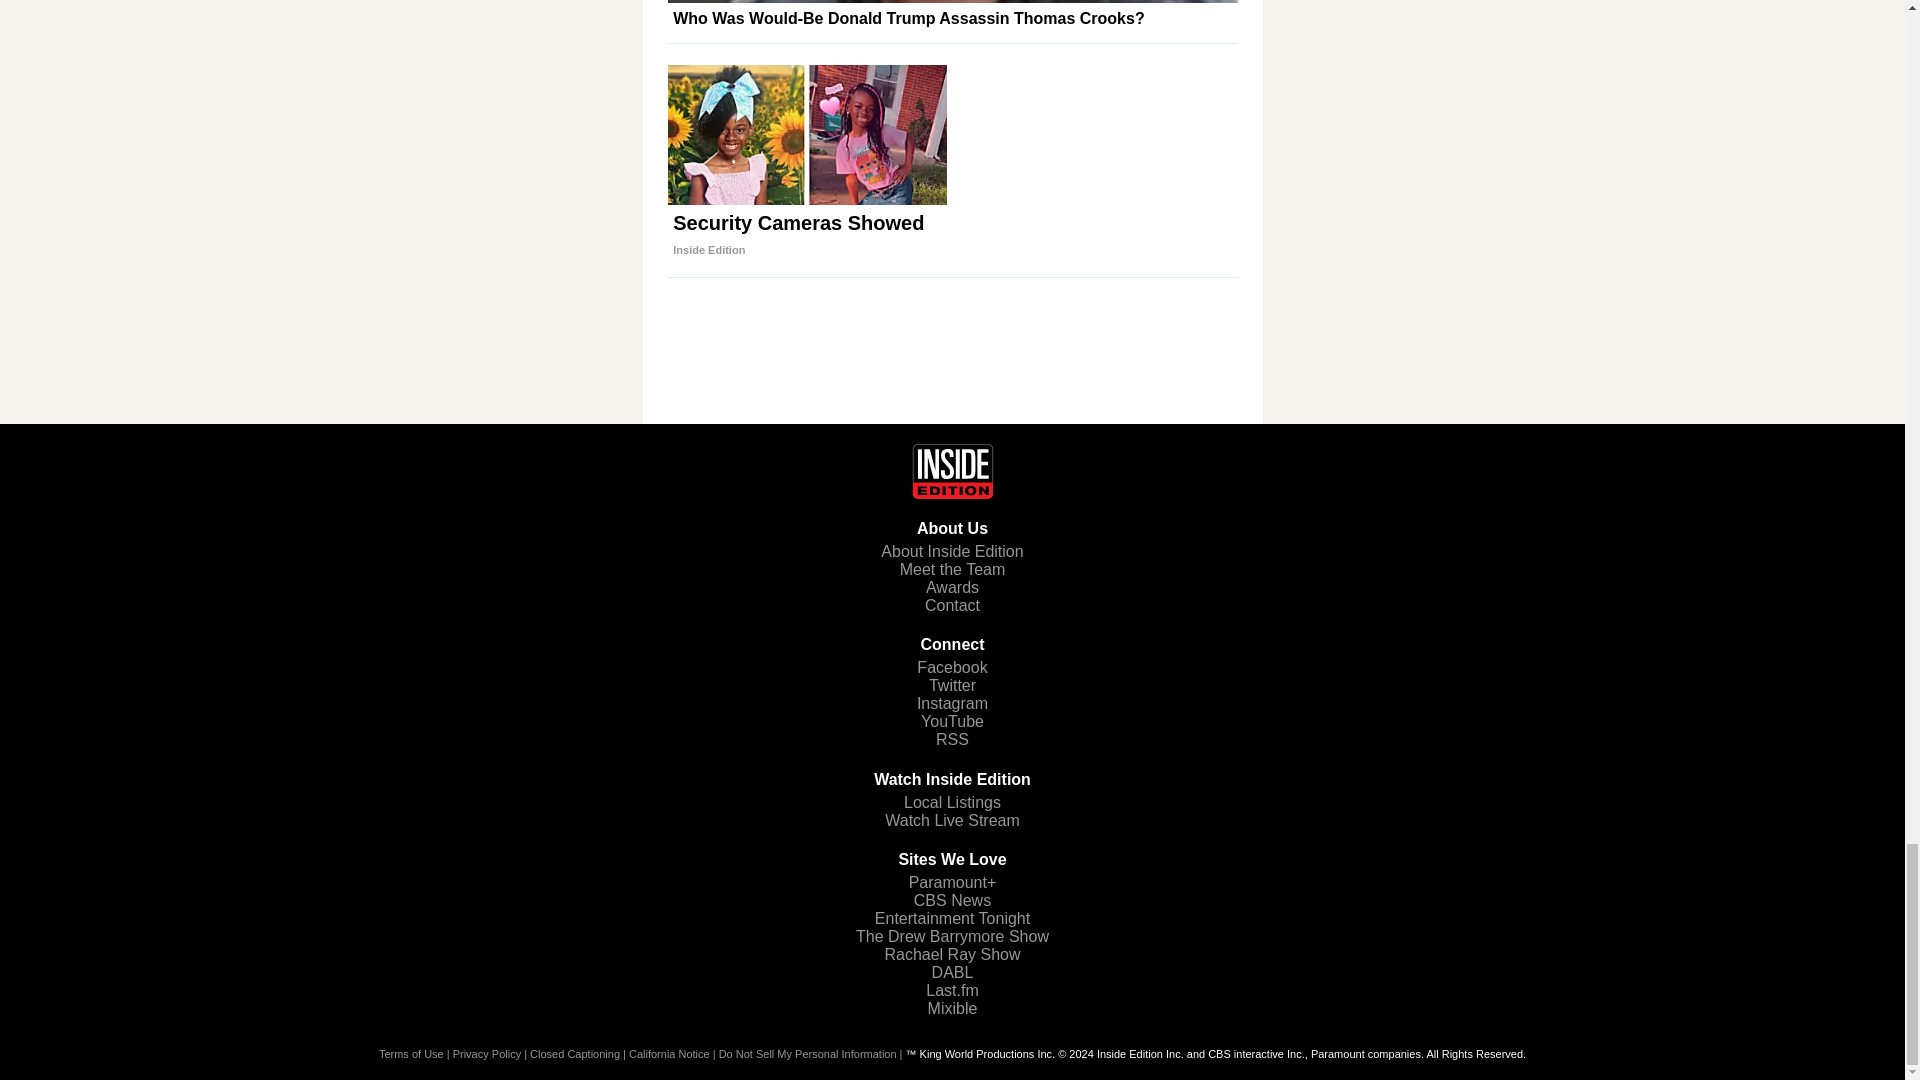 Image resolution: width=1920 pixels, height=1080 pixels. I want to click on Facebook, so click(952, 667).